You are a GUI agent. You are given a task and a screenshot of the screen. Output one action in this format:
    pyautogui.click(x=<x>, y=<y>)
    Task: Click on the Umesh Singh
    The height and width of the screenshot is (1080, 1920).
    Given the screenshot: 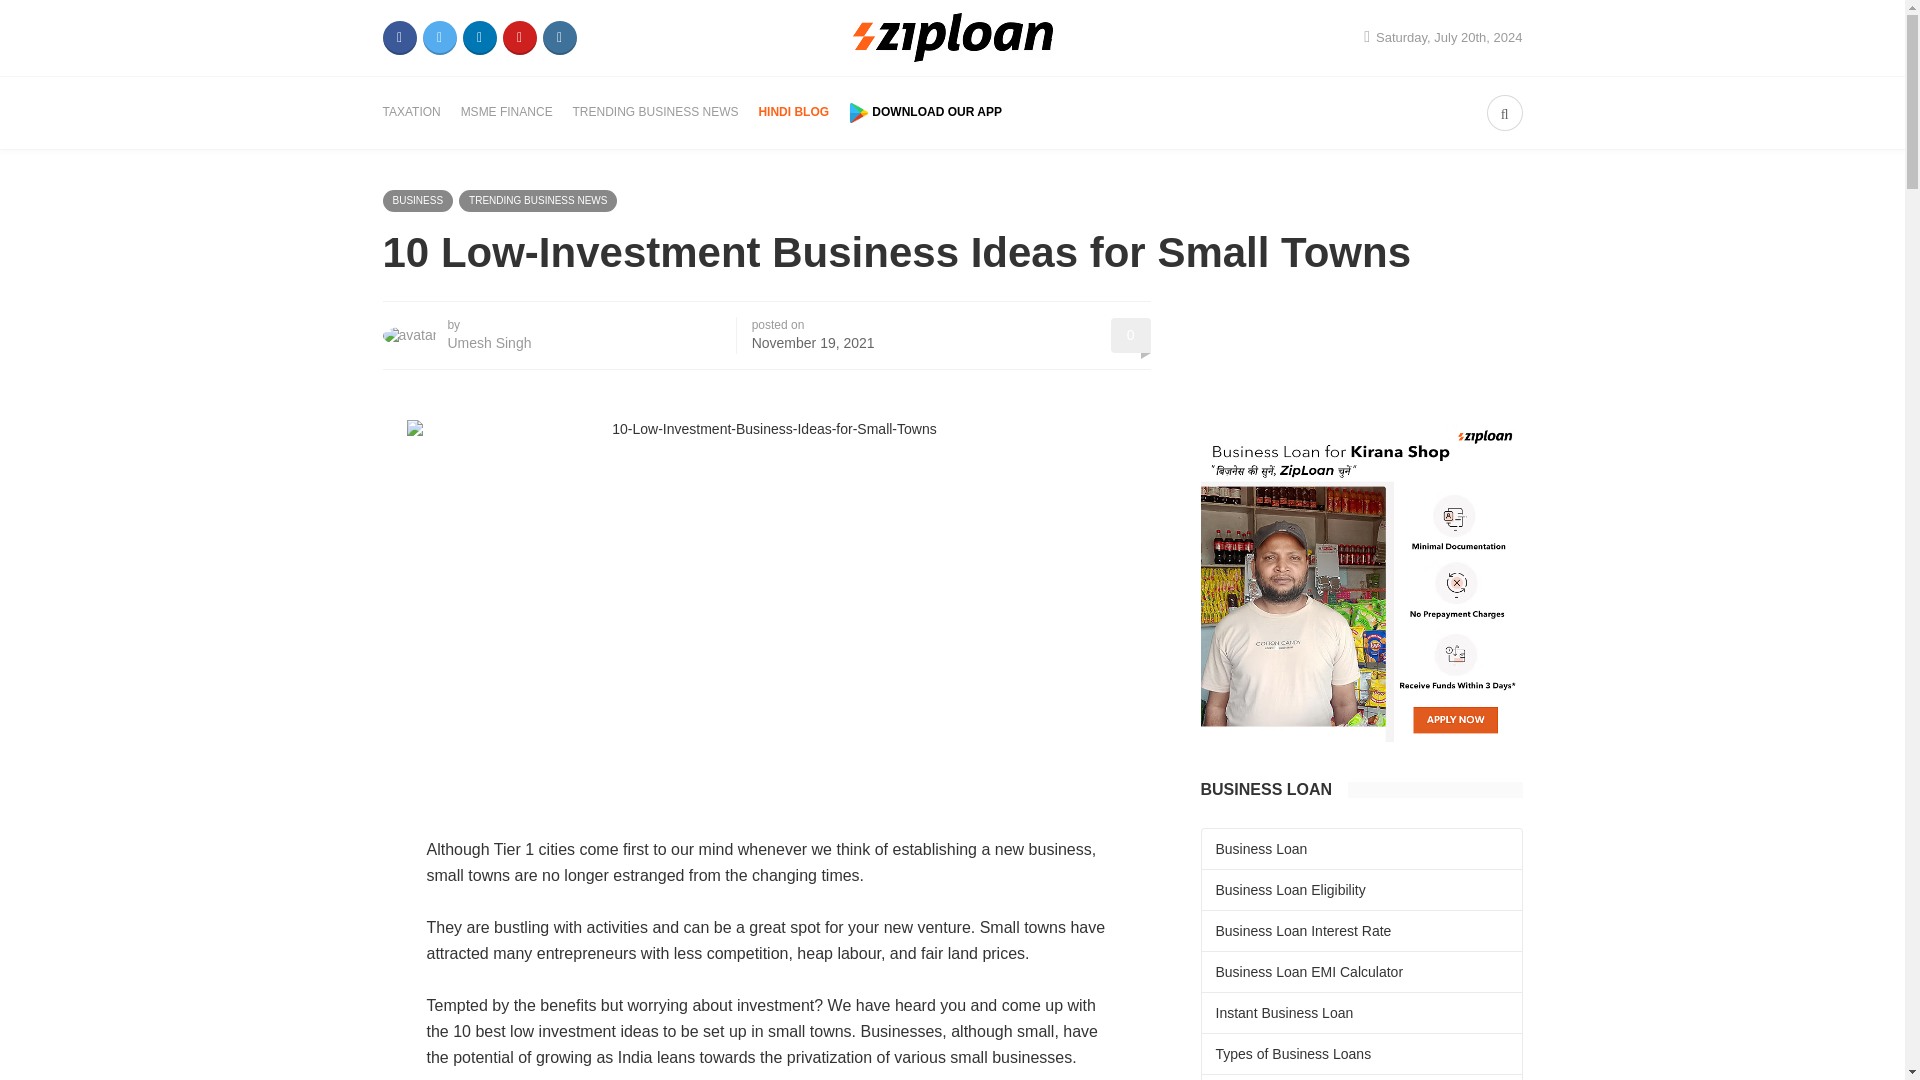 What is the action you would take?
    pyautogui.click(x=489, y=342)
    